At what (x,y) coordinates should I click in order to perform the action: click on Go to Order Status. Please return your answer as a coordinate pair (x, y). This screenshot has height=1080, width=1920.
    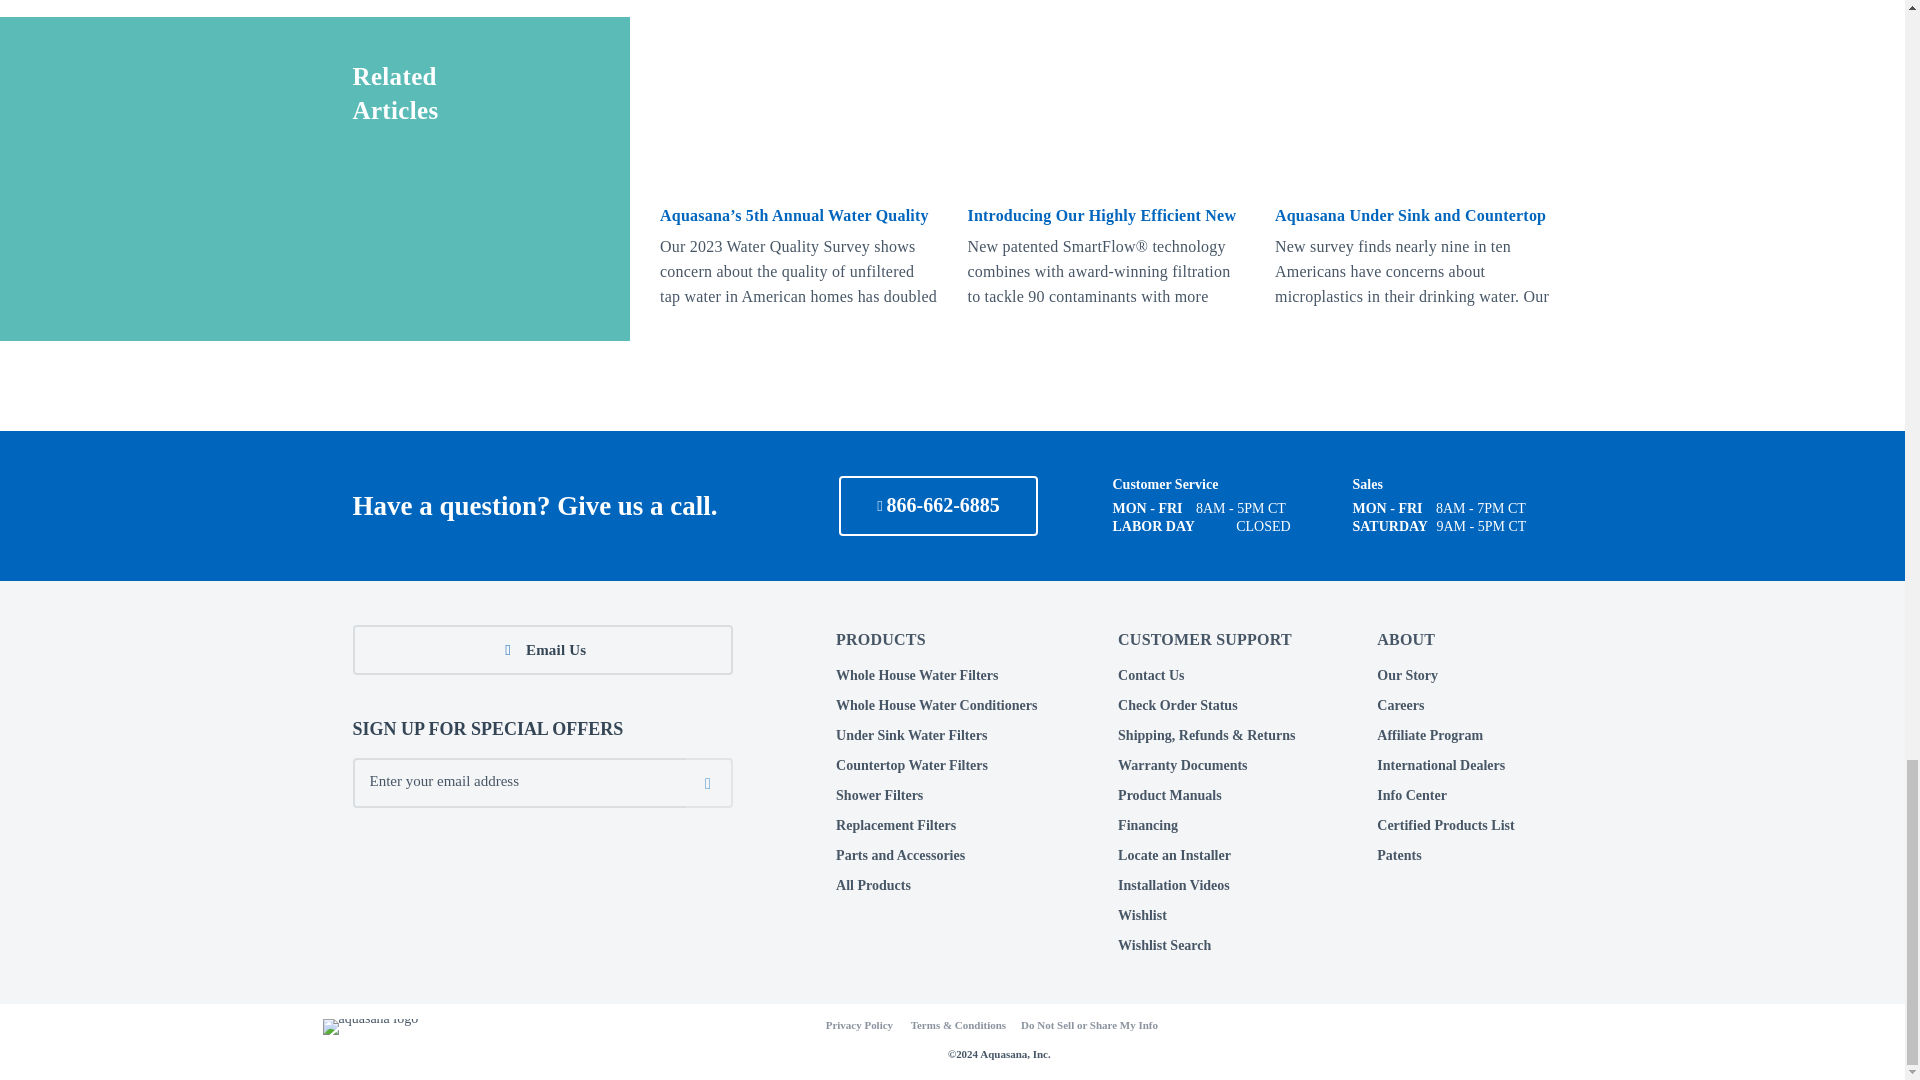
    Looking at the image, I should click on (1178, 704).